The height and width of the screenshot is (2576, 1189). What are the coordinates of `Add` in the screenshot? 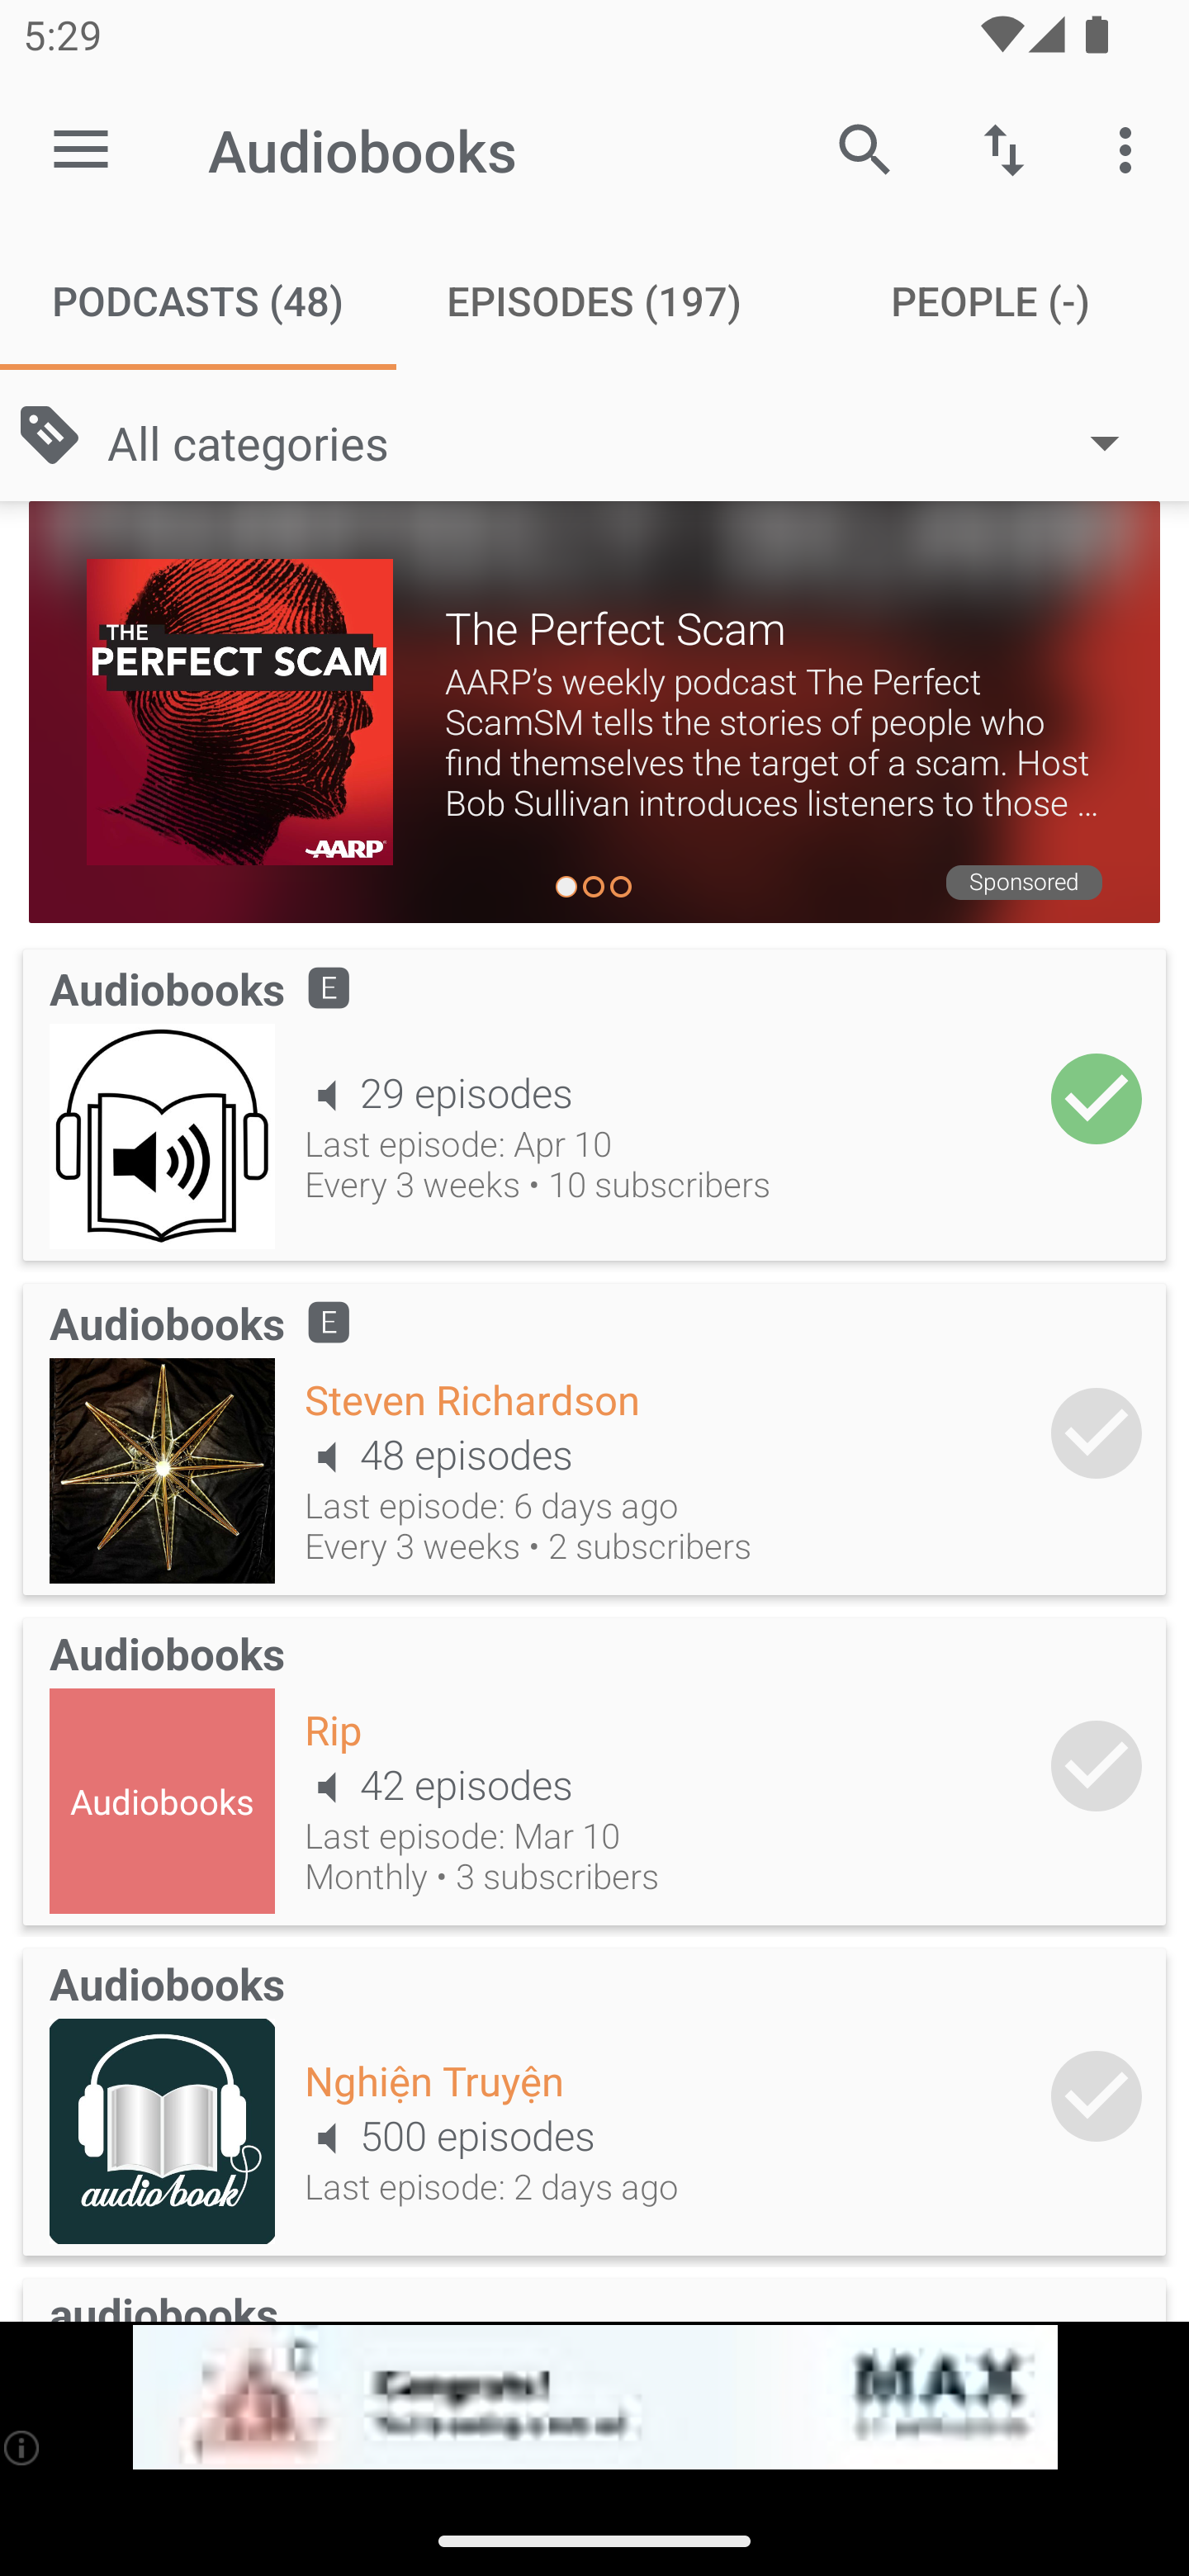 It's located at (1097, 1100).